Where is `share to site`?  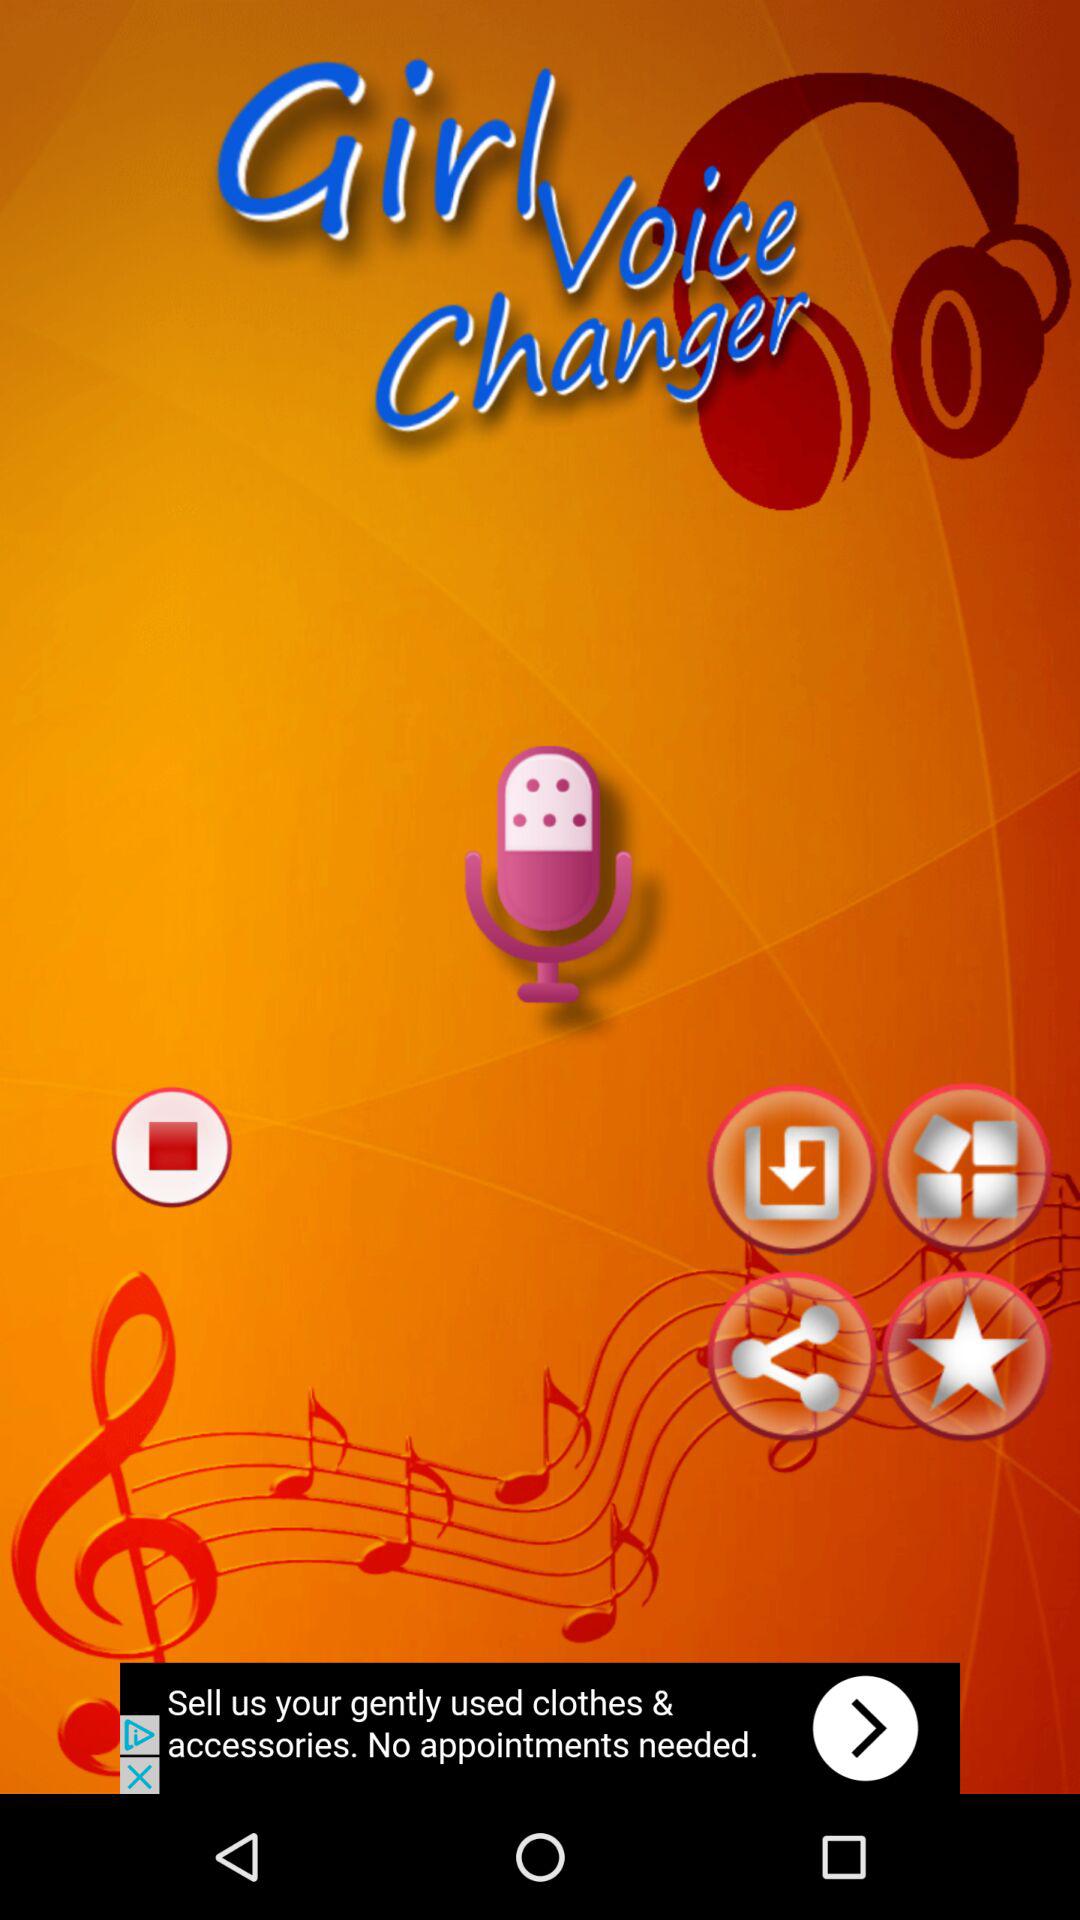
share to site is located at coordinates (792, 1356).